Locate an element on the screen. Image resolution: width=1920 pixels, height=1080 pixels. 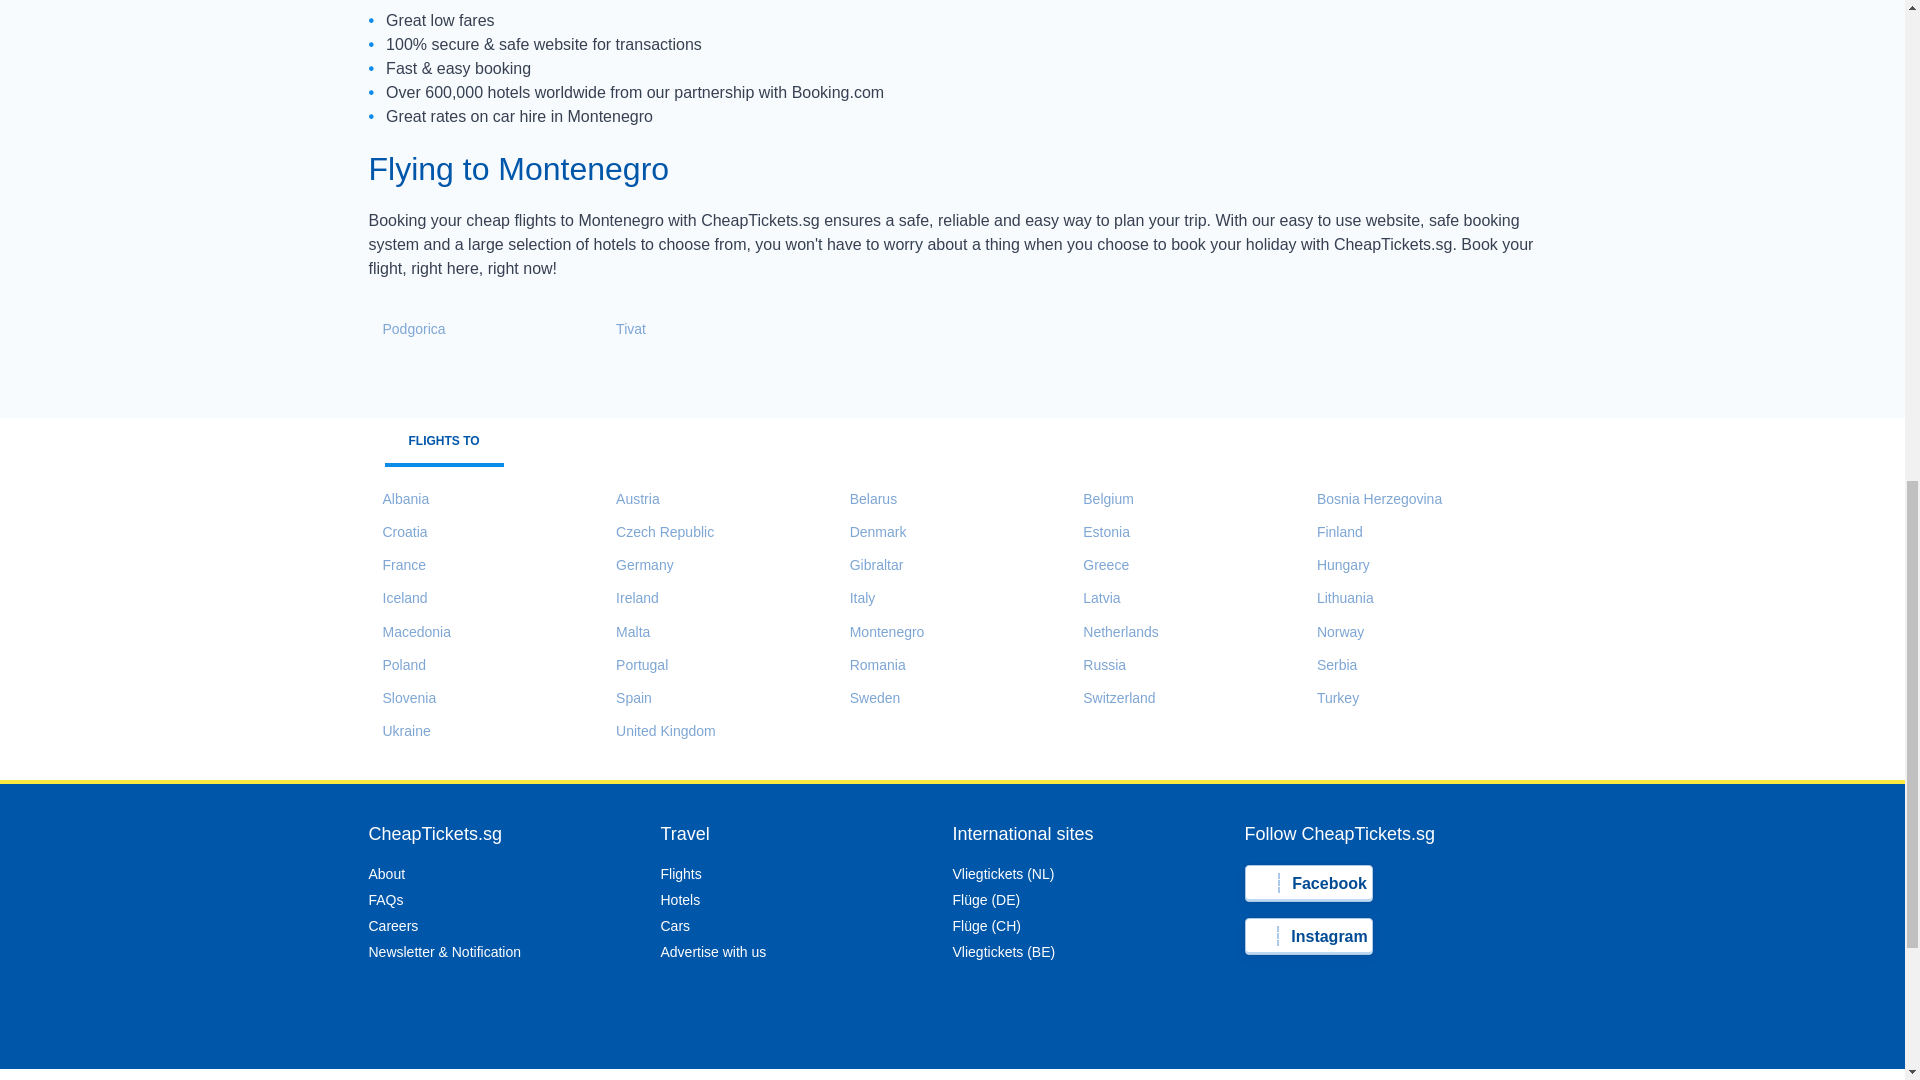
Slovenia is located at coordinates (402, 698).